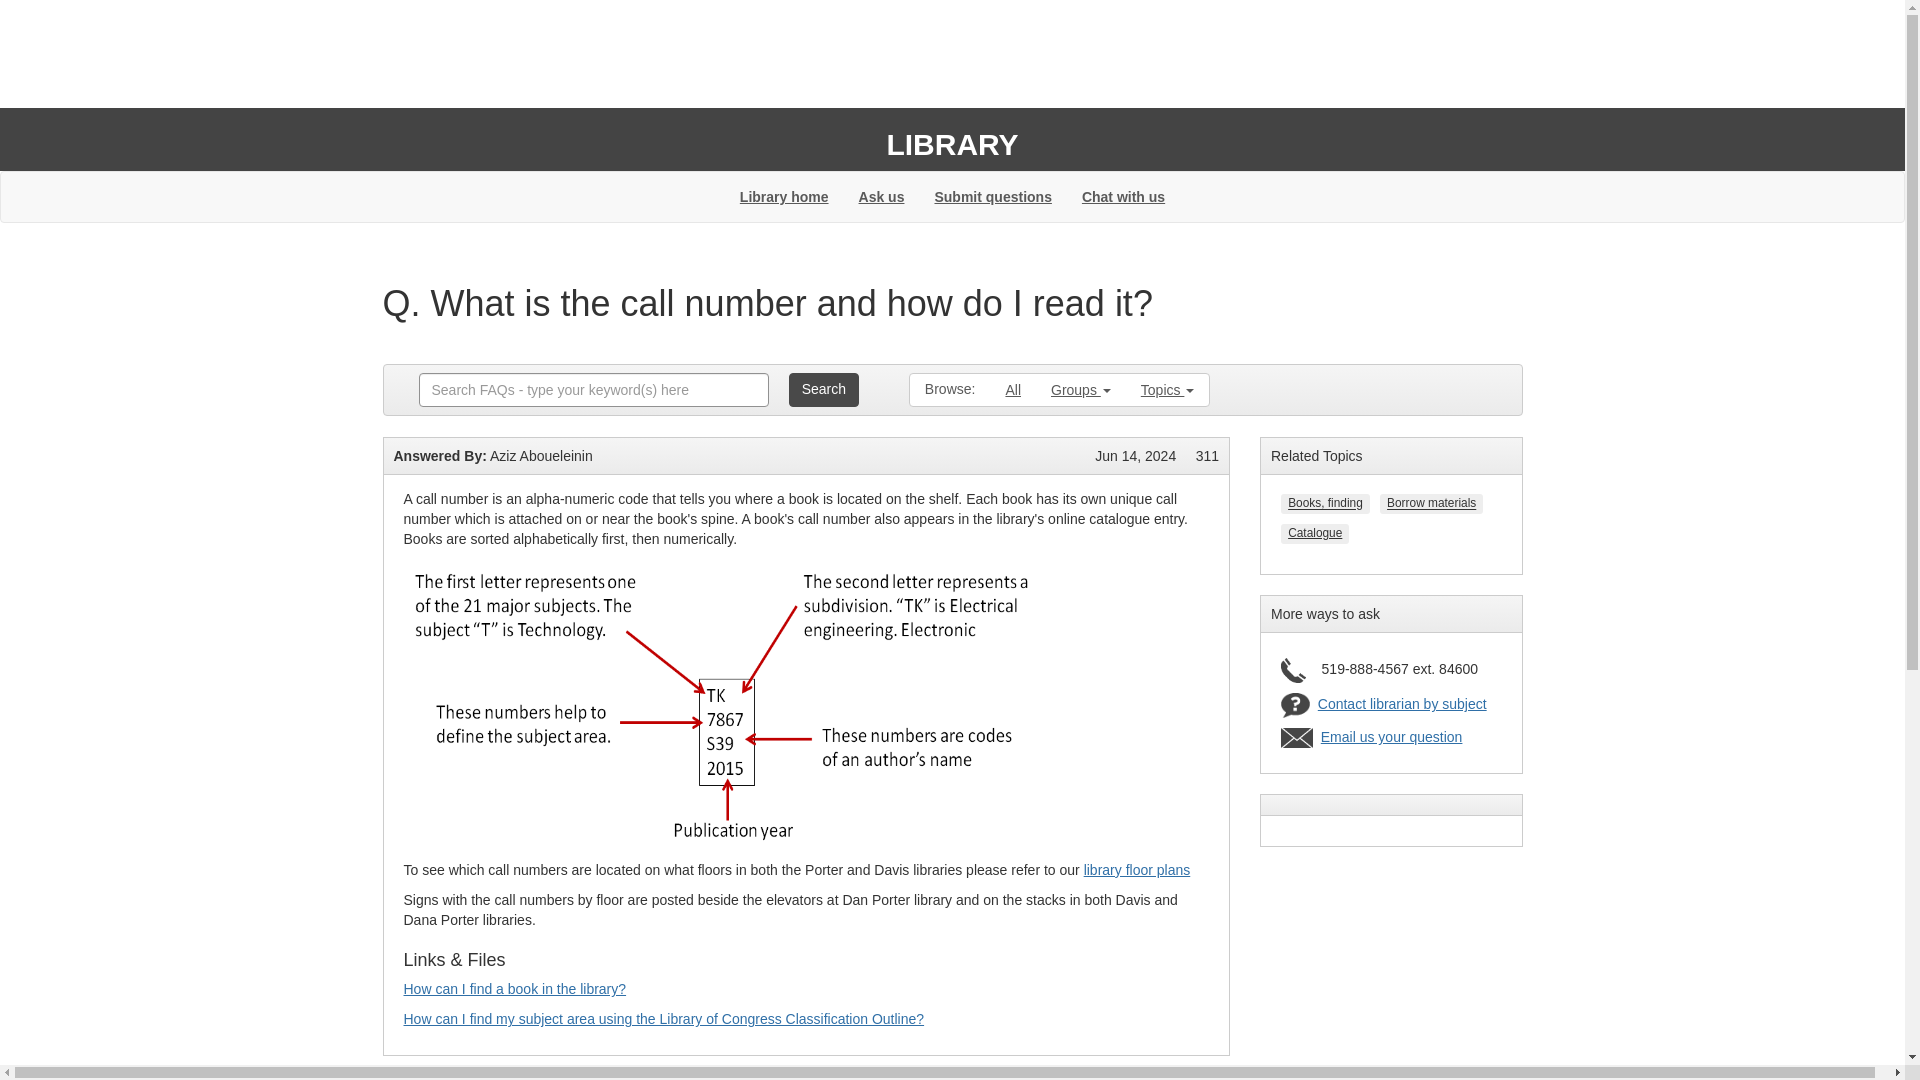 The image size is (1920, 1080). What do you see at coordinates (664, 1018) in the screenshot?
I see `Opens in new window` at bounding box center [664, 1018].